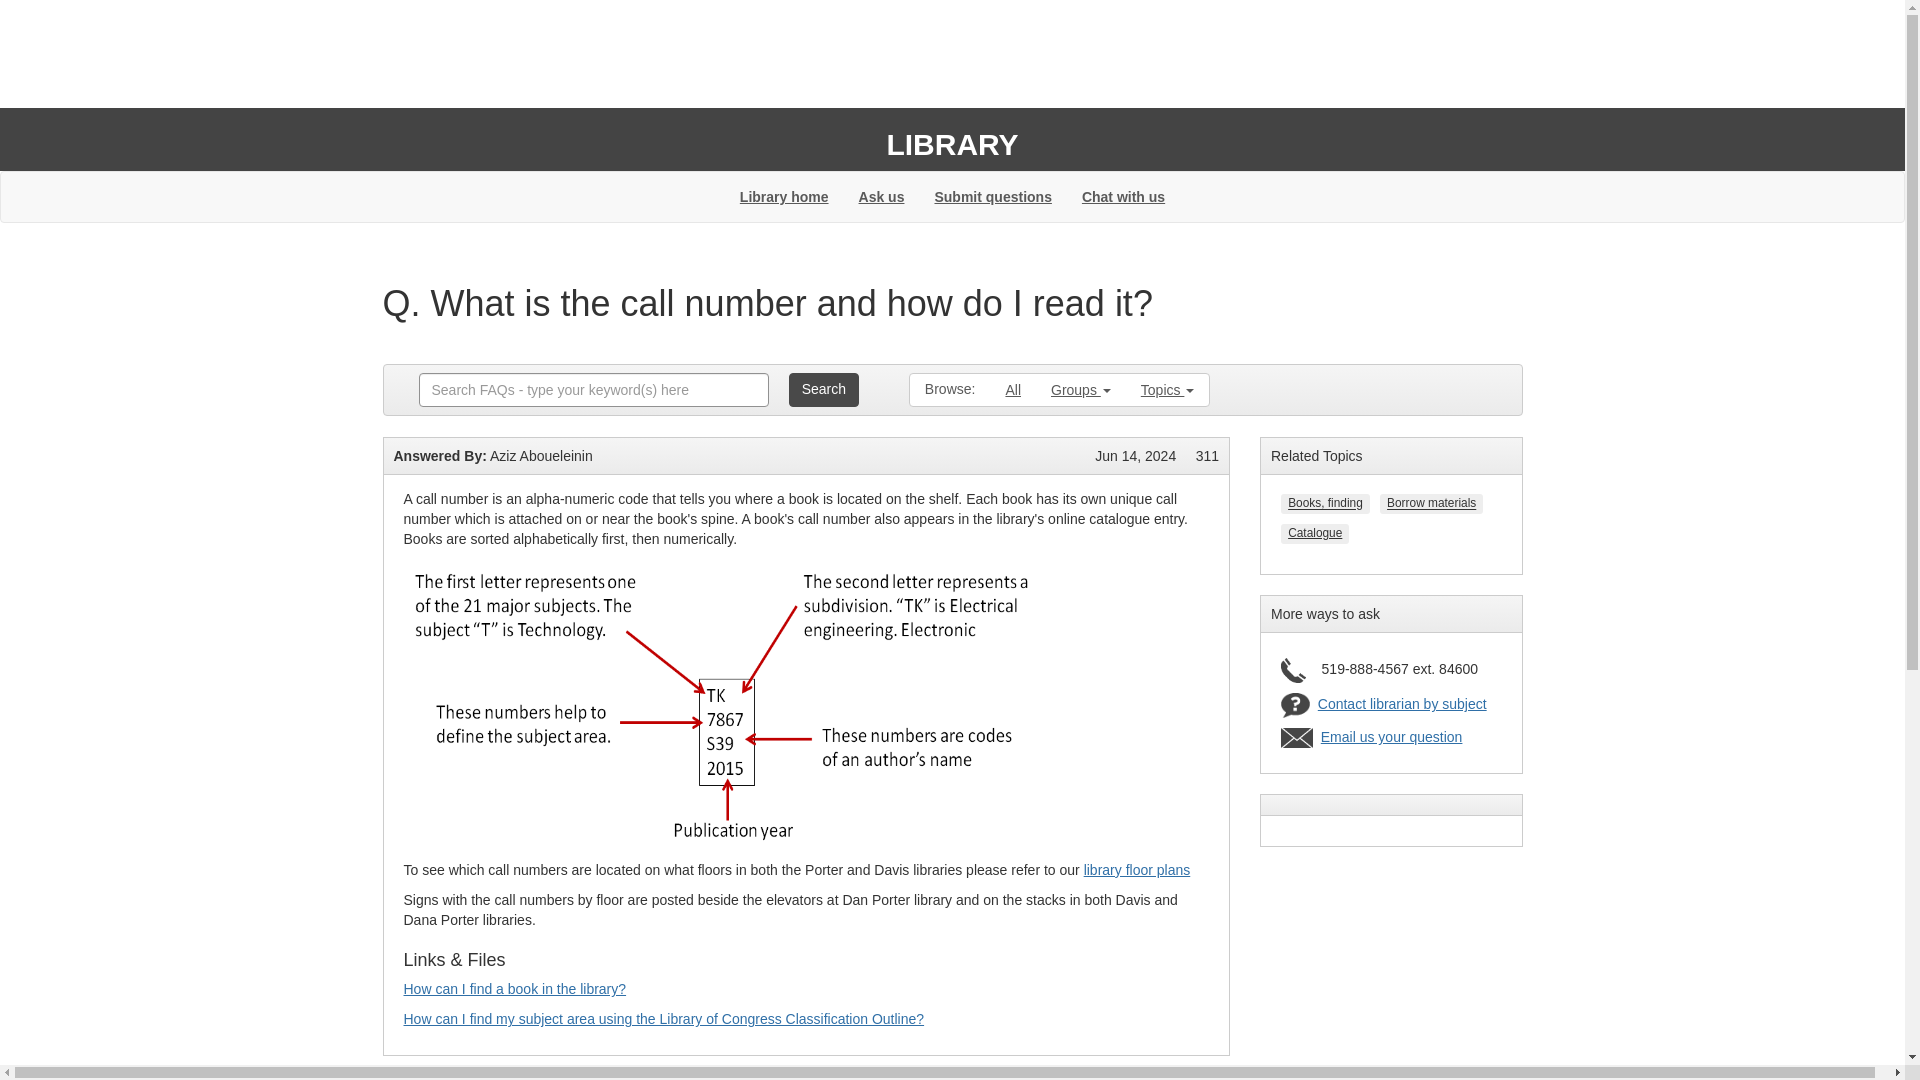 The image size is (1920, 1080). What do you see at coordinates (664, 1018) in the screenshot?
I see `Opens in new window` at bounding box center [664, 1018].